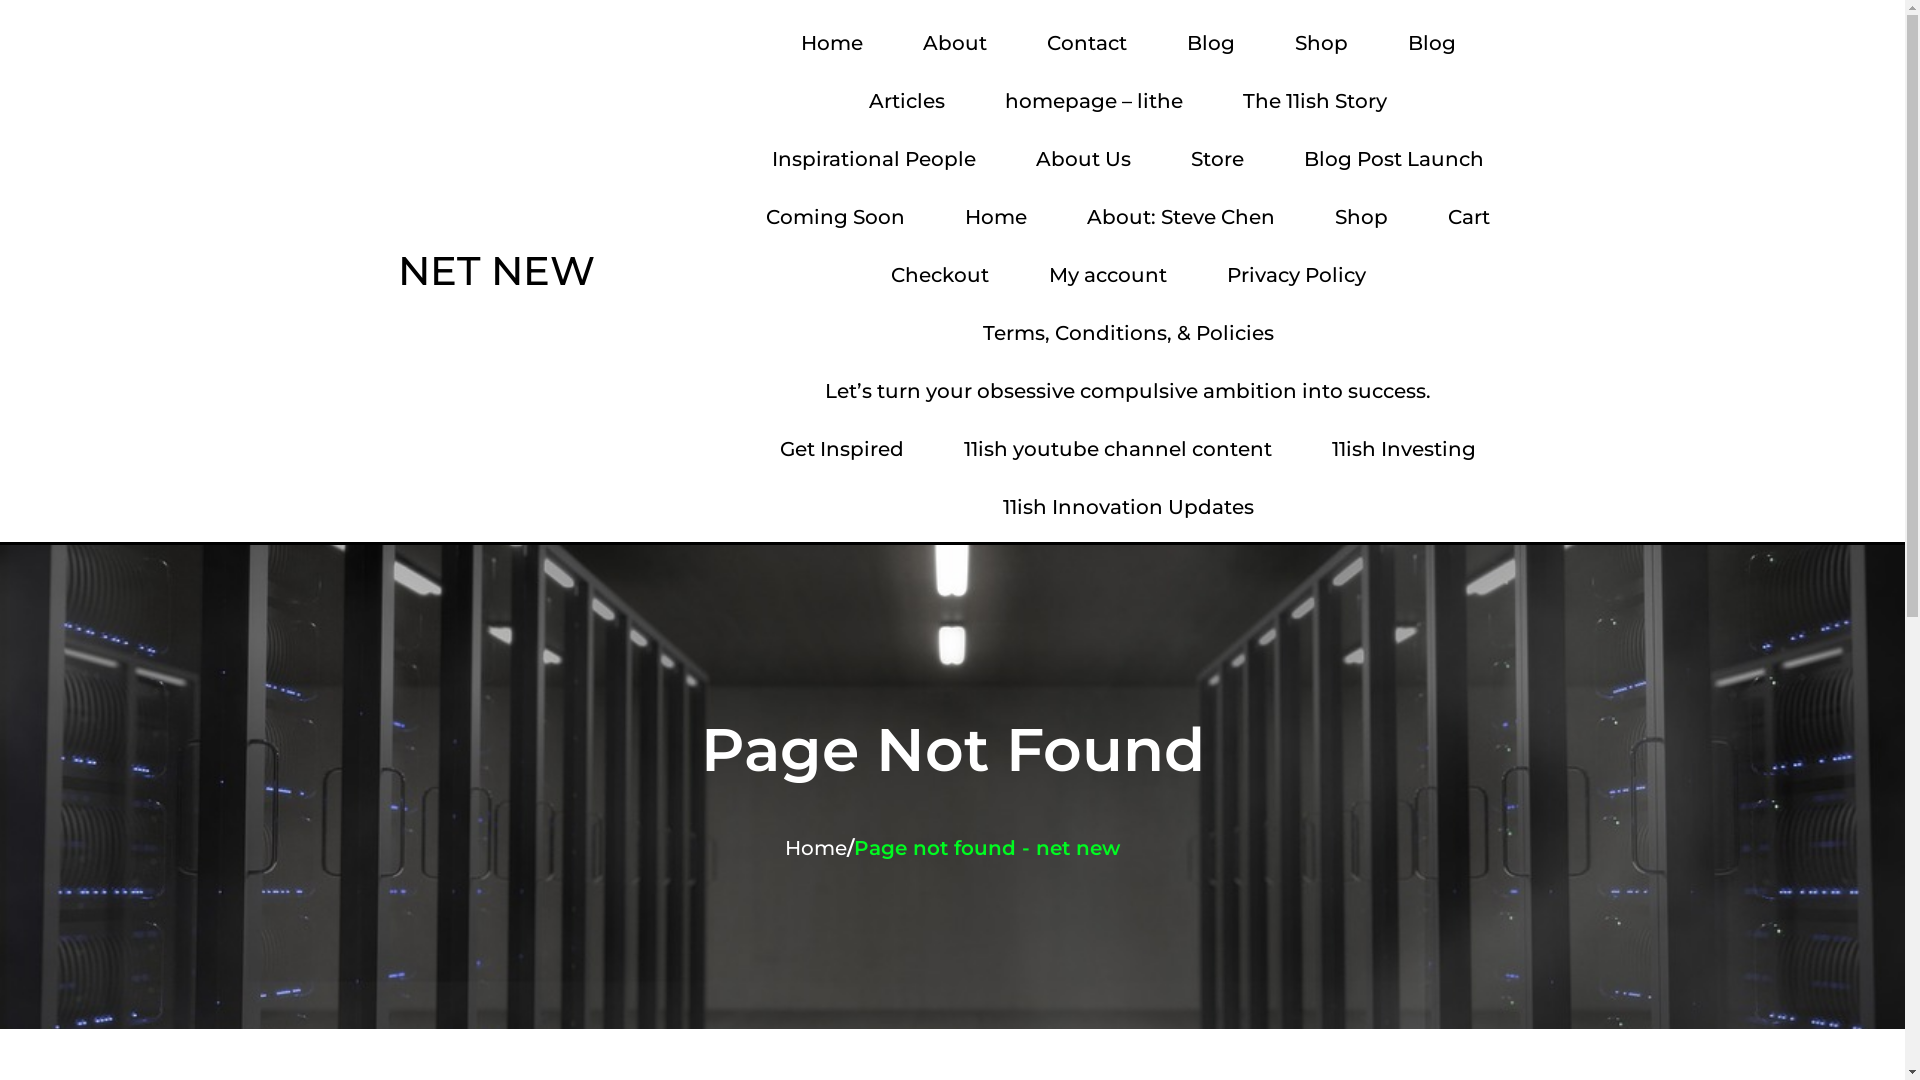  What do you see at coordinates (1431, 43) in the screenshot?
I see `Blog` at bounding box center [1431, 43].